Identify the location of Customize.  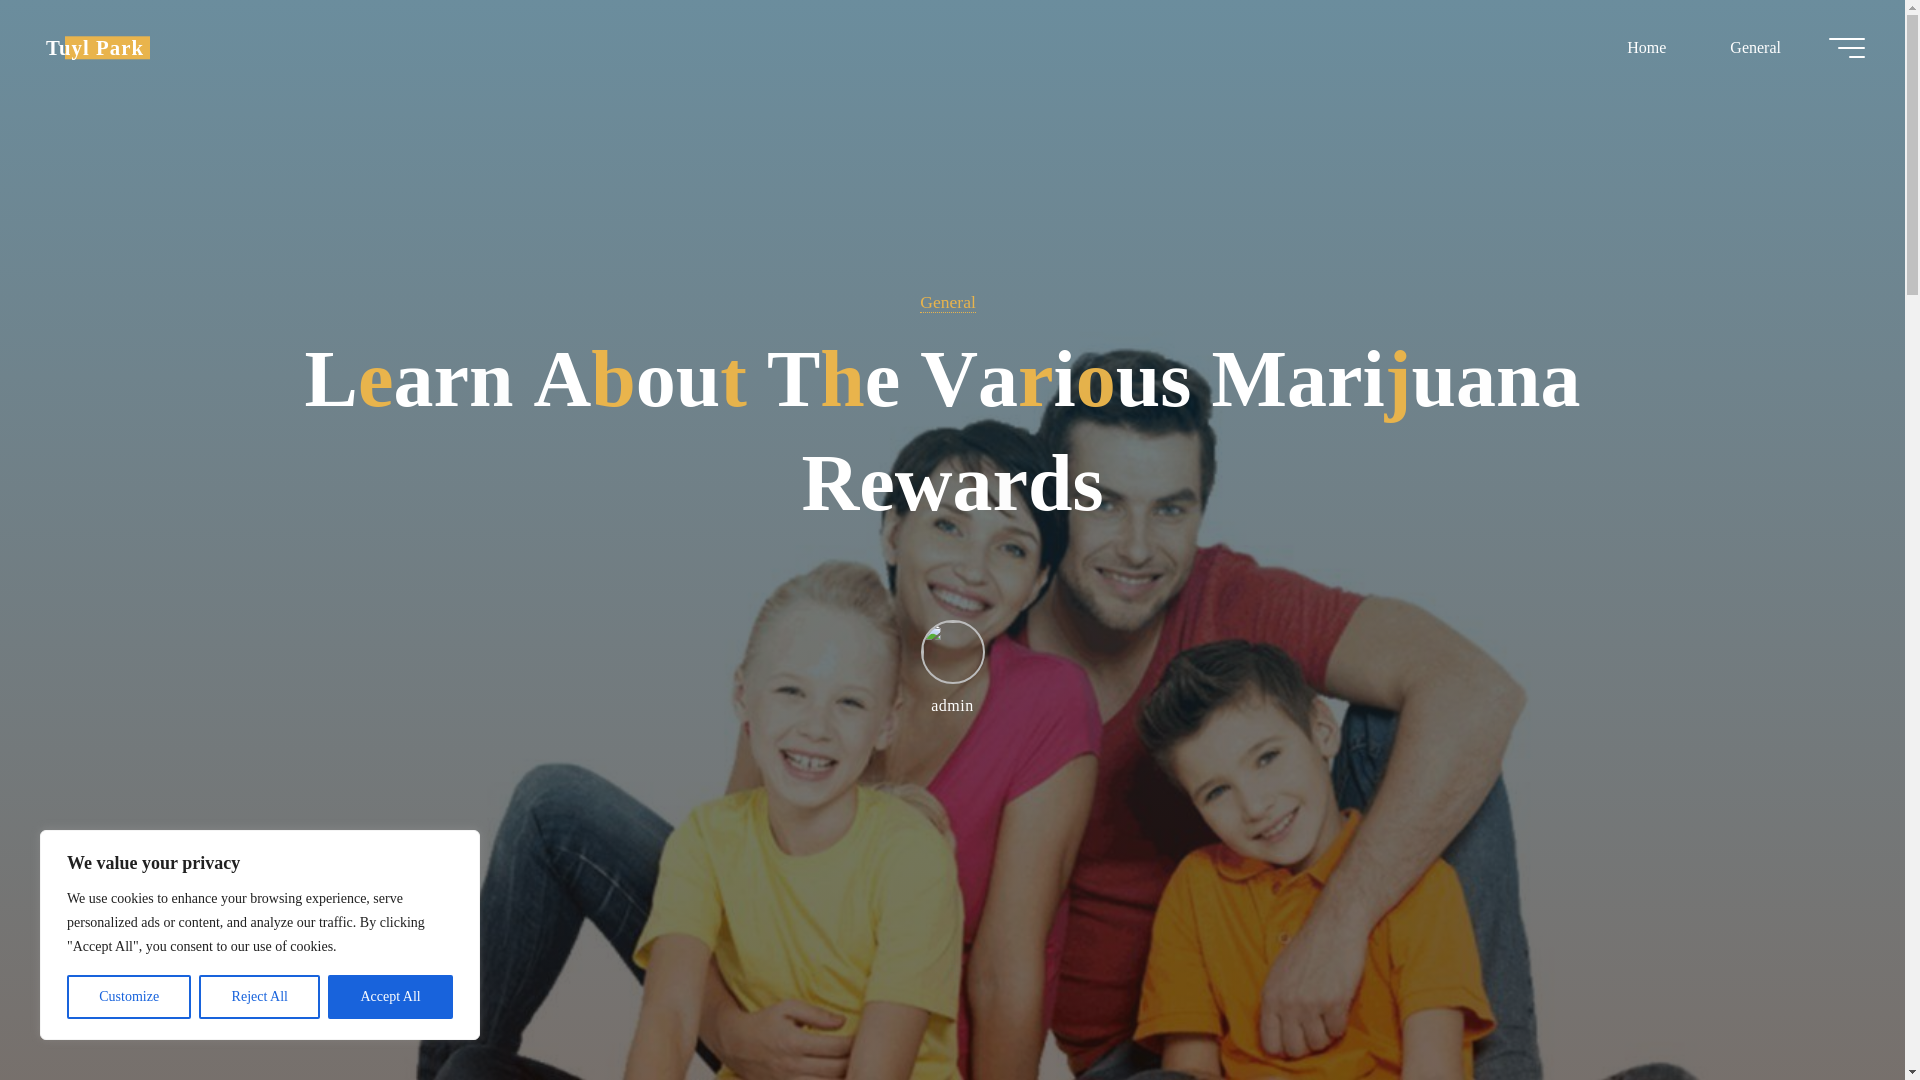
(128, 997).